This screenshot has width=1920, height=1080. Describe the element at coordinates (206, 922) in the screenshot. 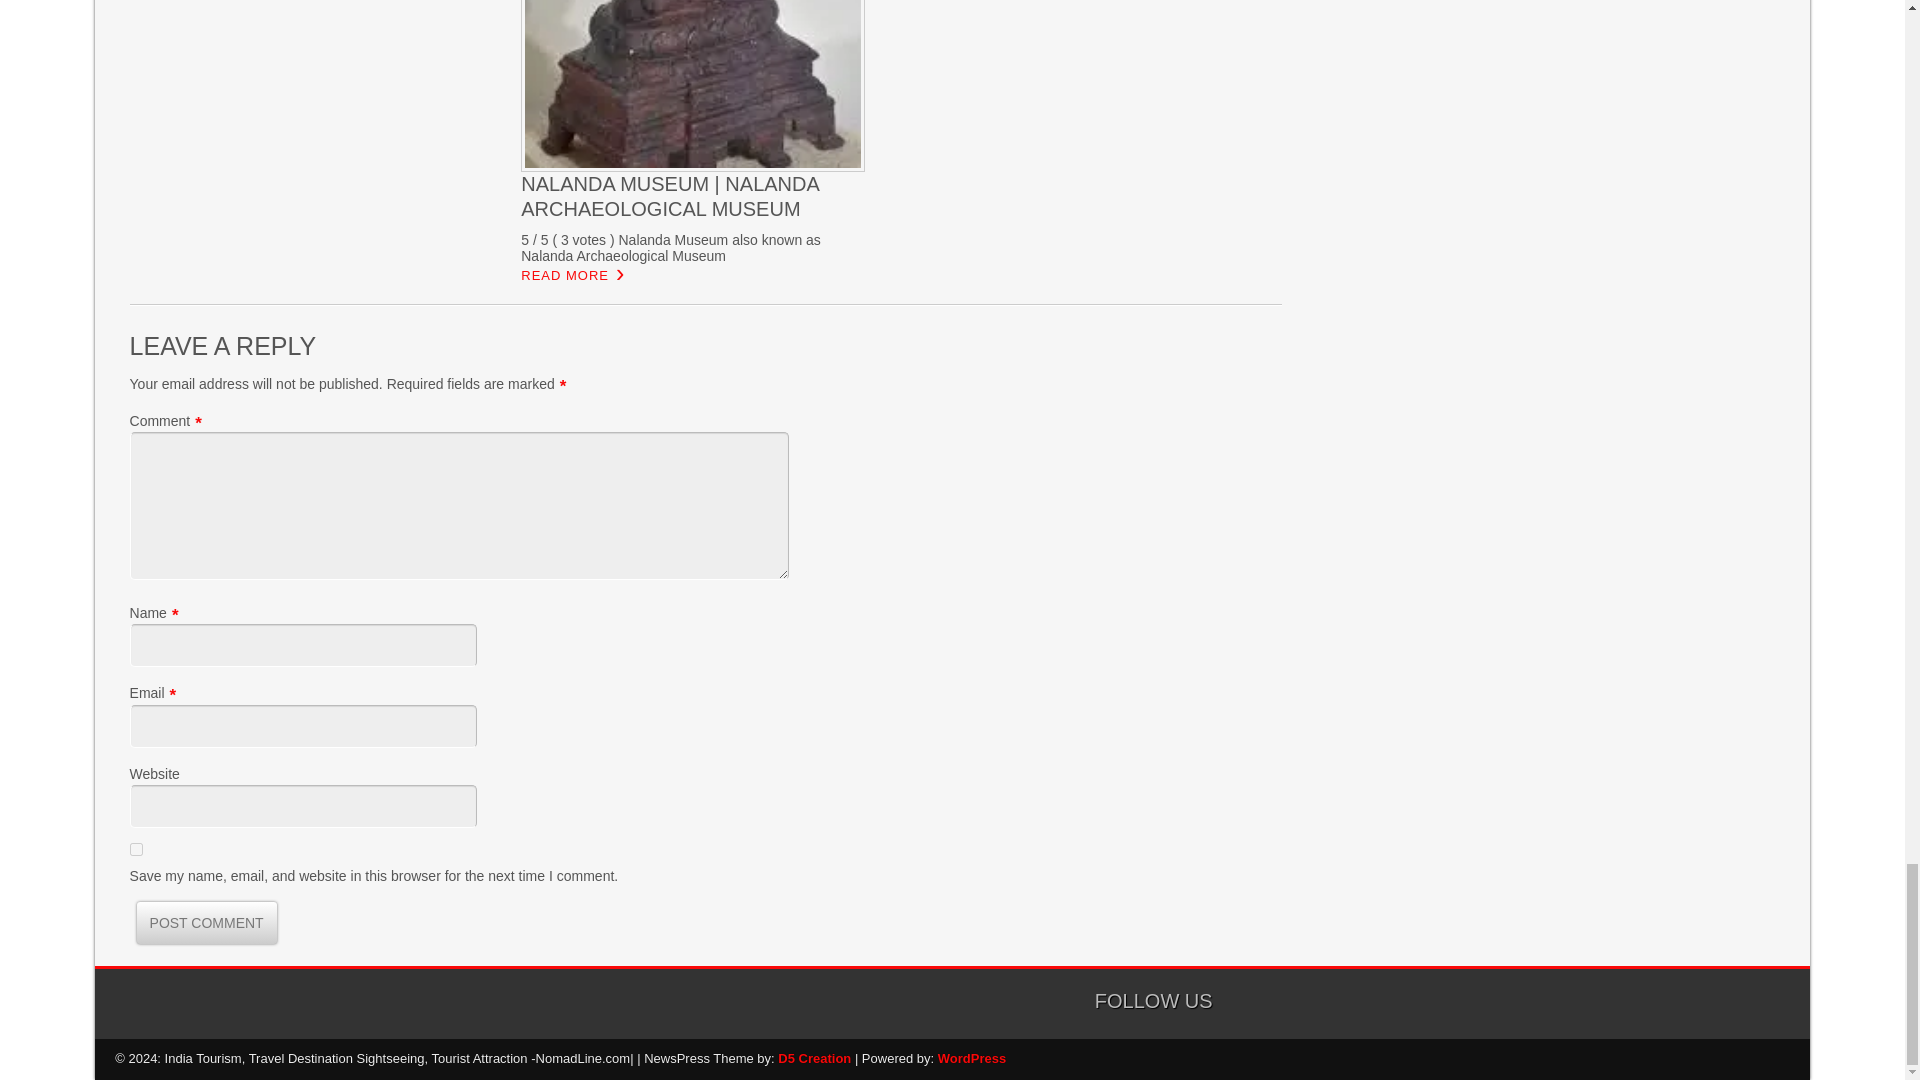

I see `Post Comment` at that location.